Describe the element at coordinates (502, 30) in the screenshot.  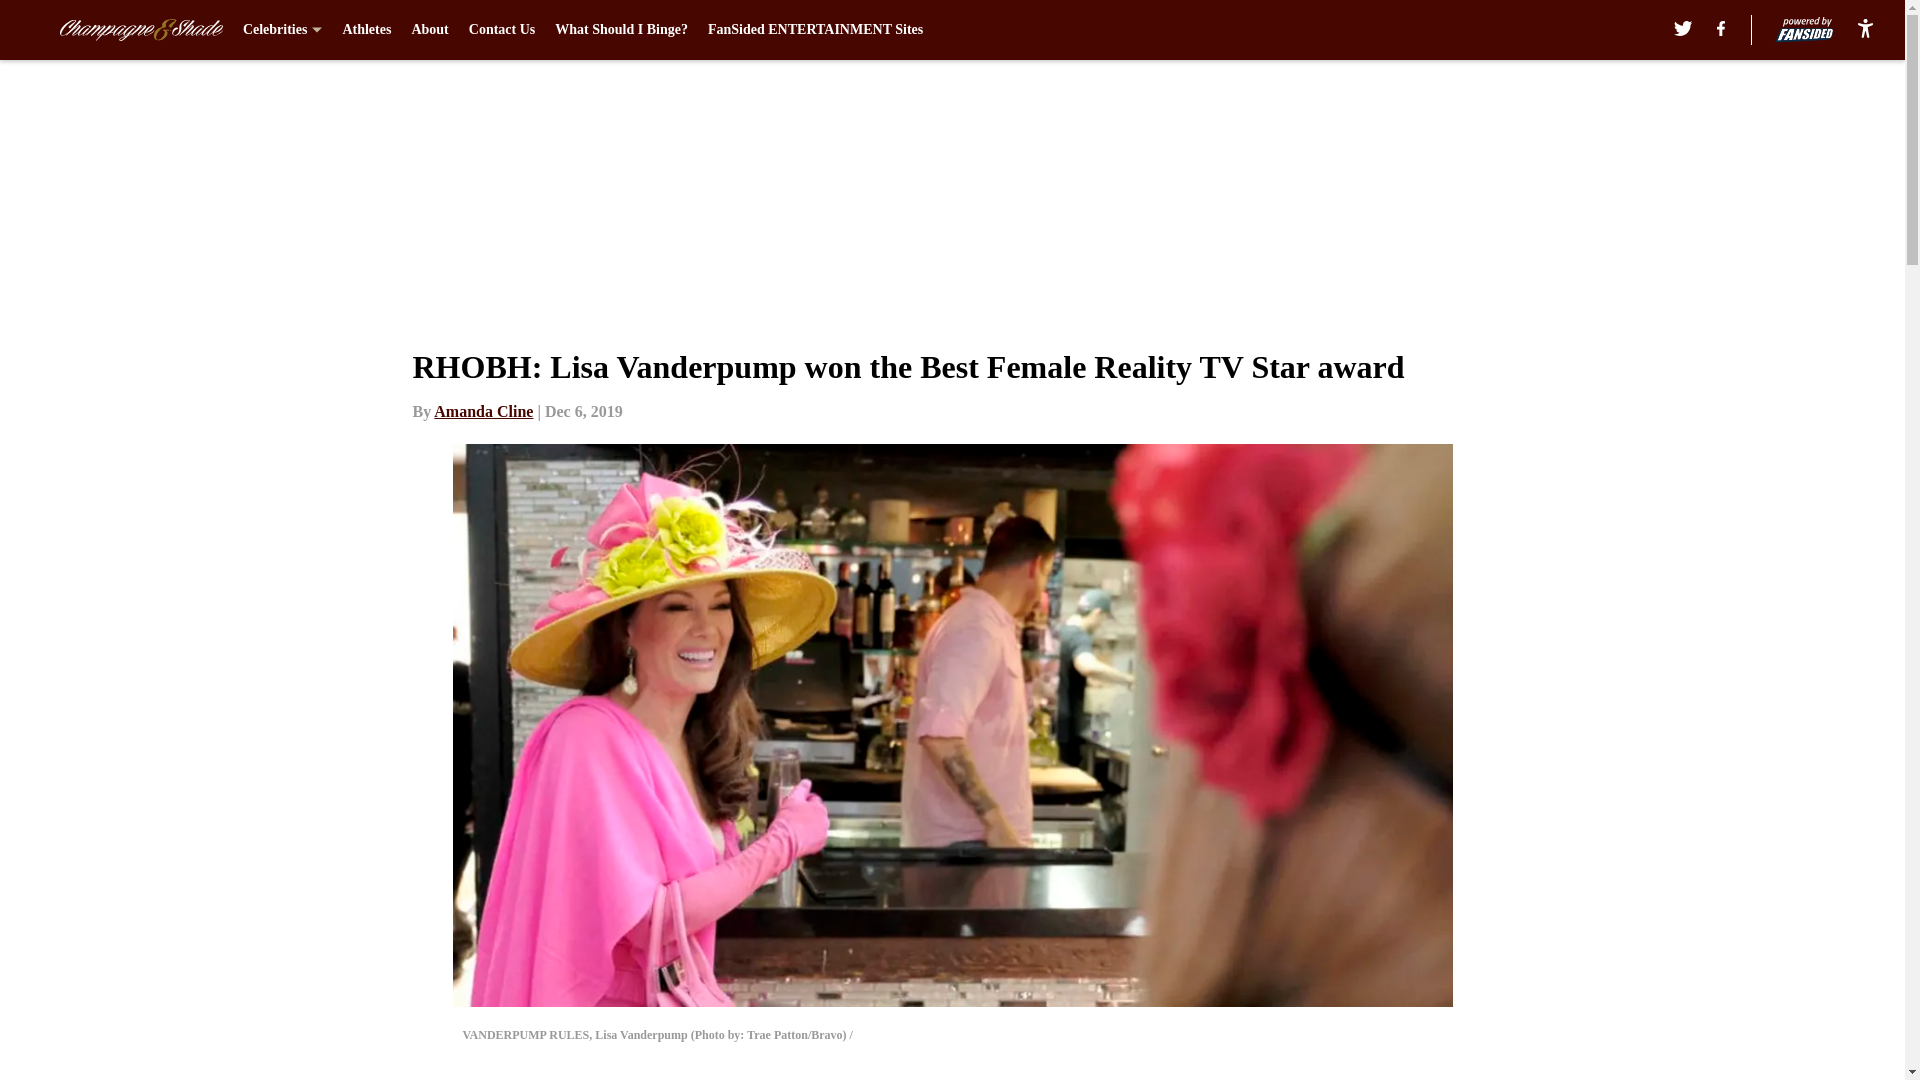
I see `Contact Us` at that location.